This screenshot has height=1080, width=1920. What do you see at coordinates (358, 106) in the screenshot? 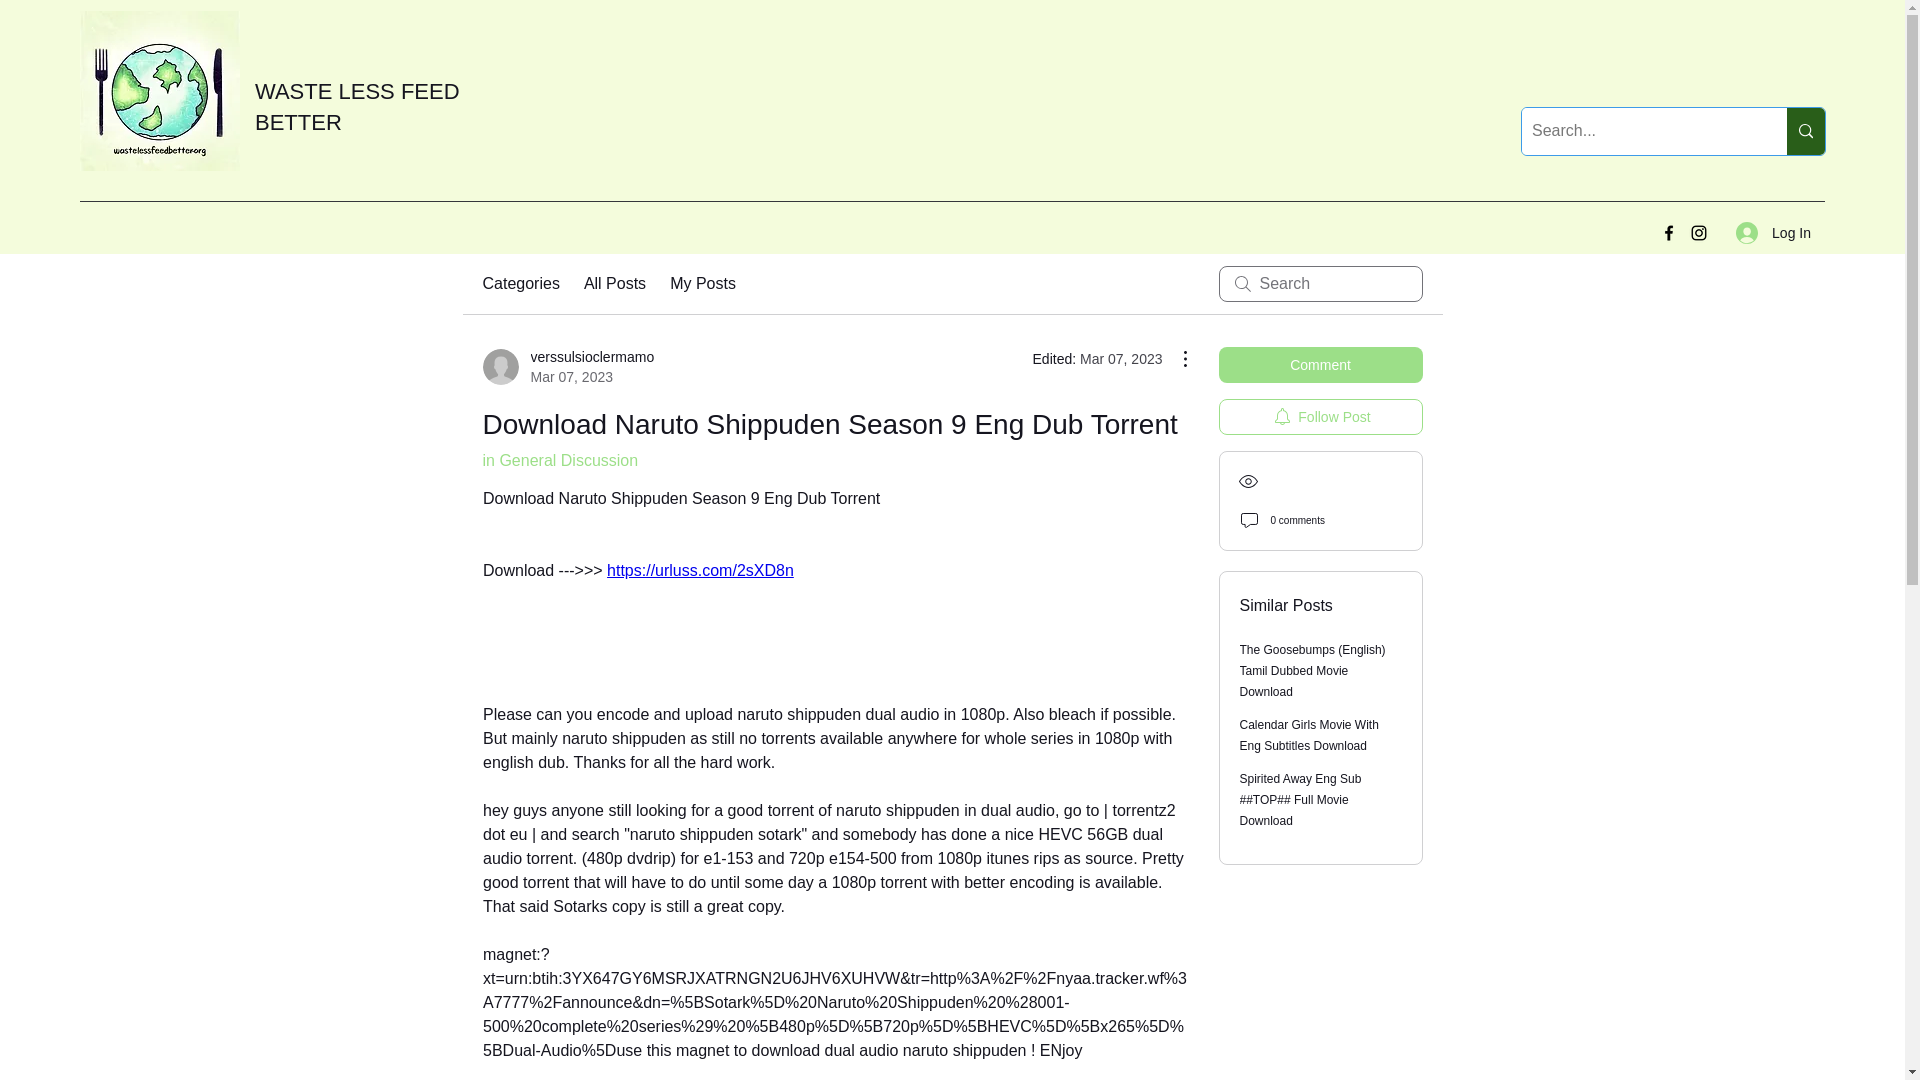
I see `WASTE LESS FEED BETTER` at bounding box center [358, 106].